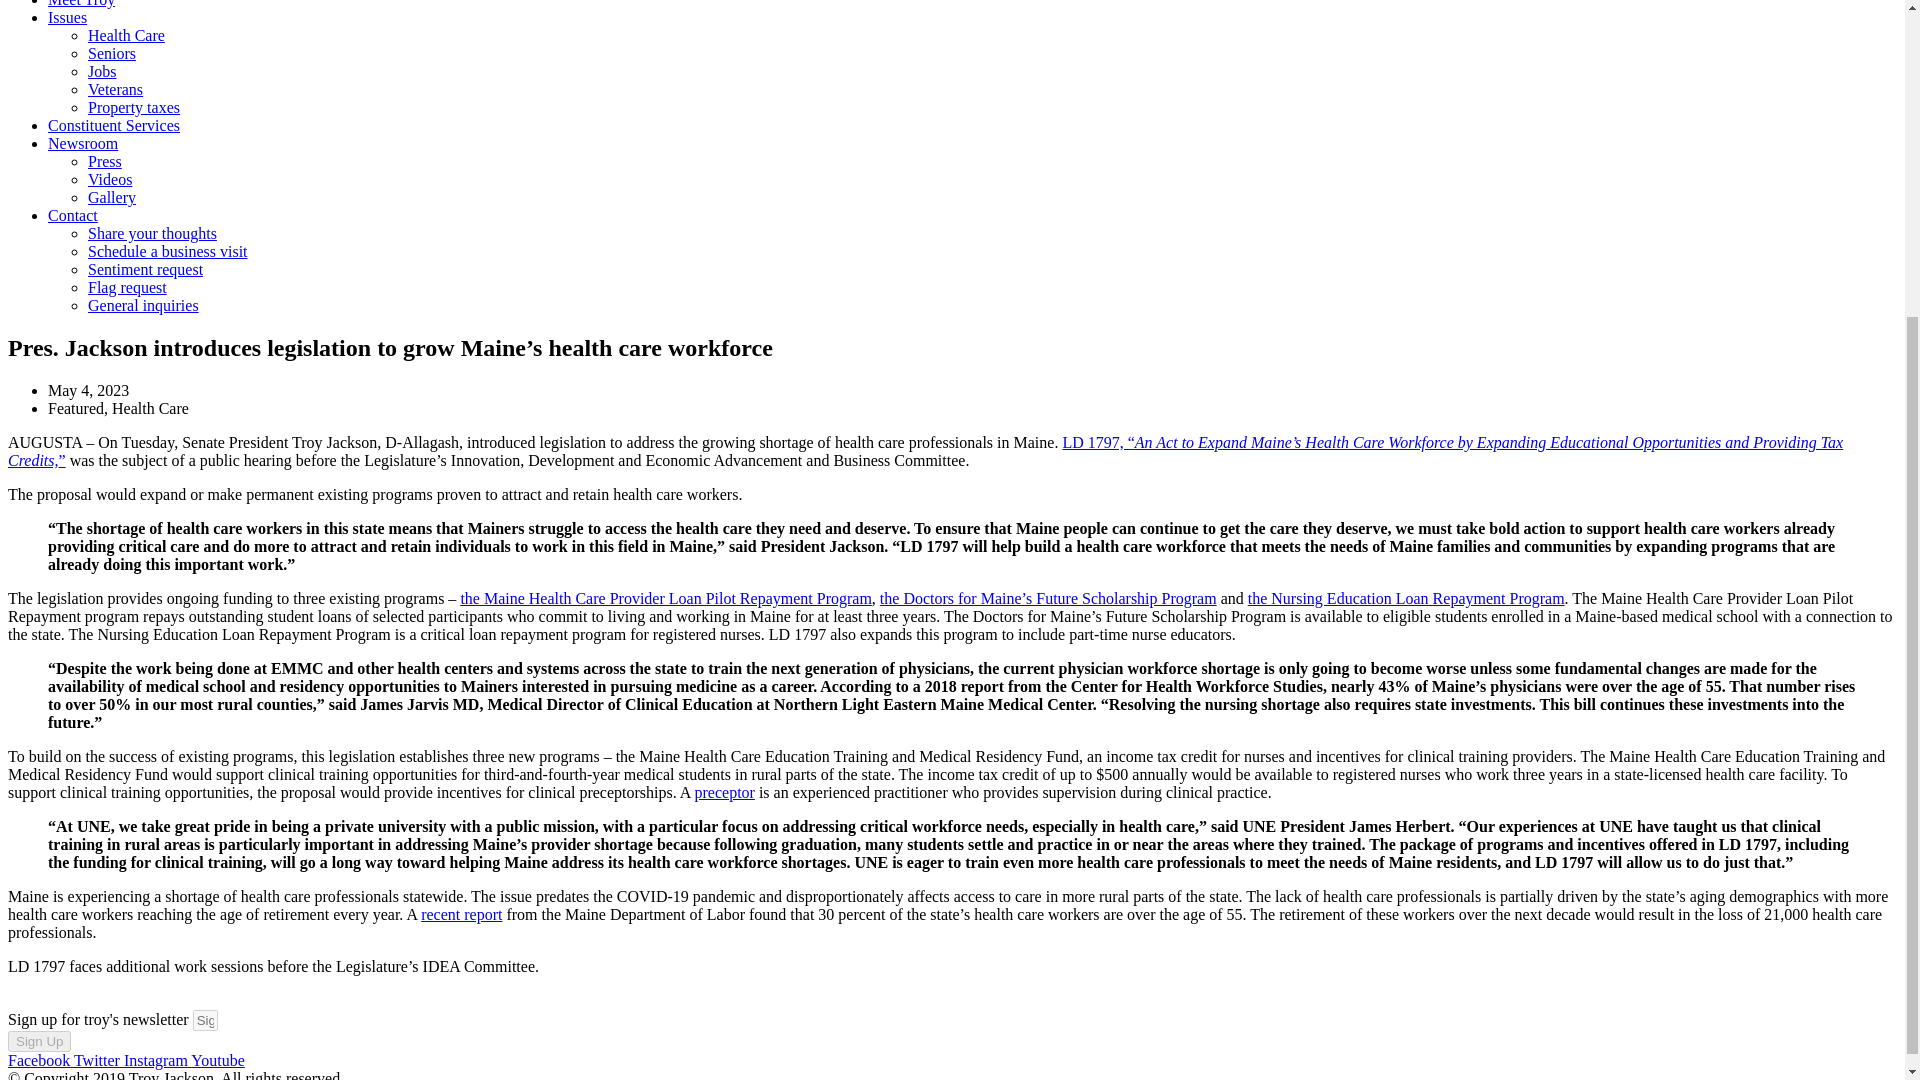 This screenshot has height=1080, width=1920. Describe the element at coordinates (72, 215) in the screenshot. I see `Contact` at that location.